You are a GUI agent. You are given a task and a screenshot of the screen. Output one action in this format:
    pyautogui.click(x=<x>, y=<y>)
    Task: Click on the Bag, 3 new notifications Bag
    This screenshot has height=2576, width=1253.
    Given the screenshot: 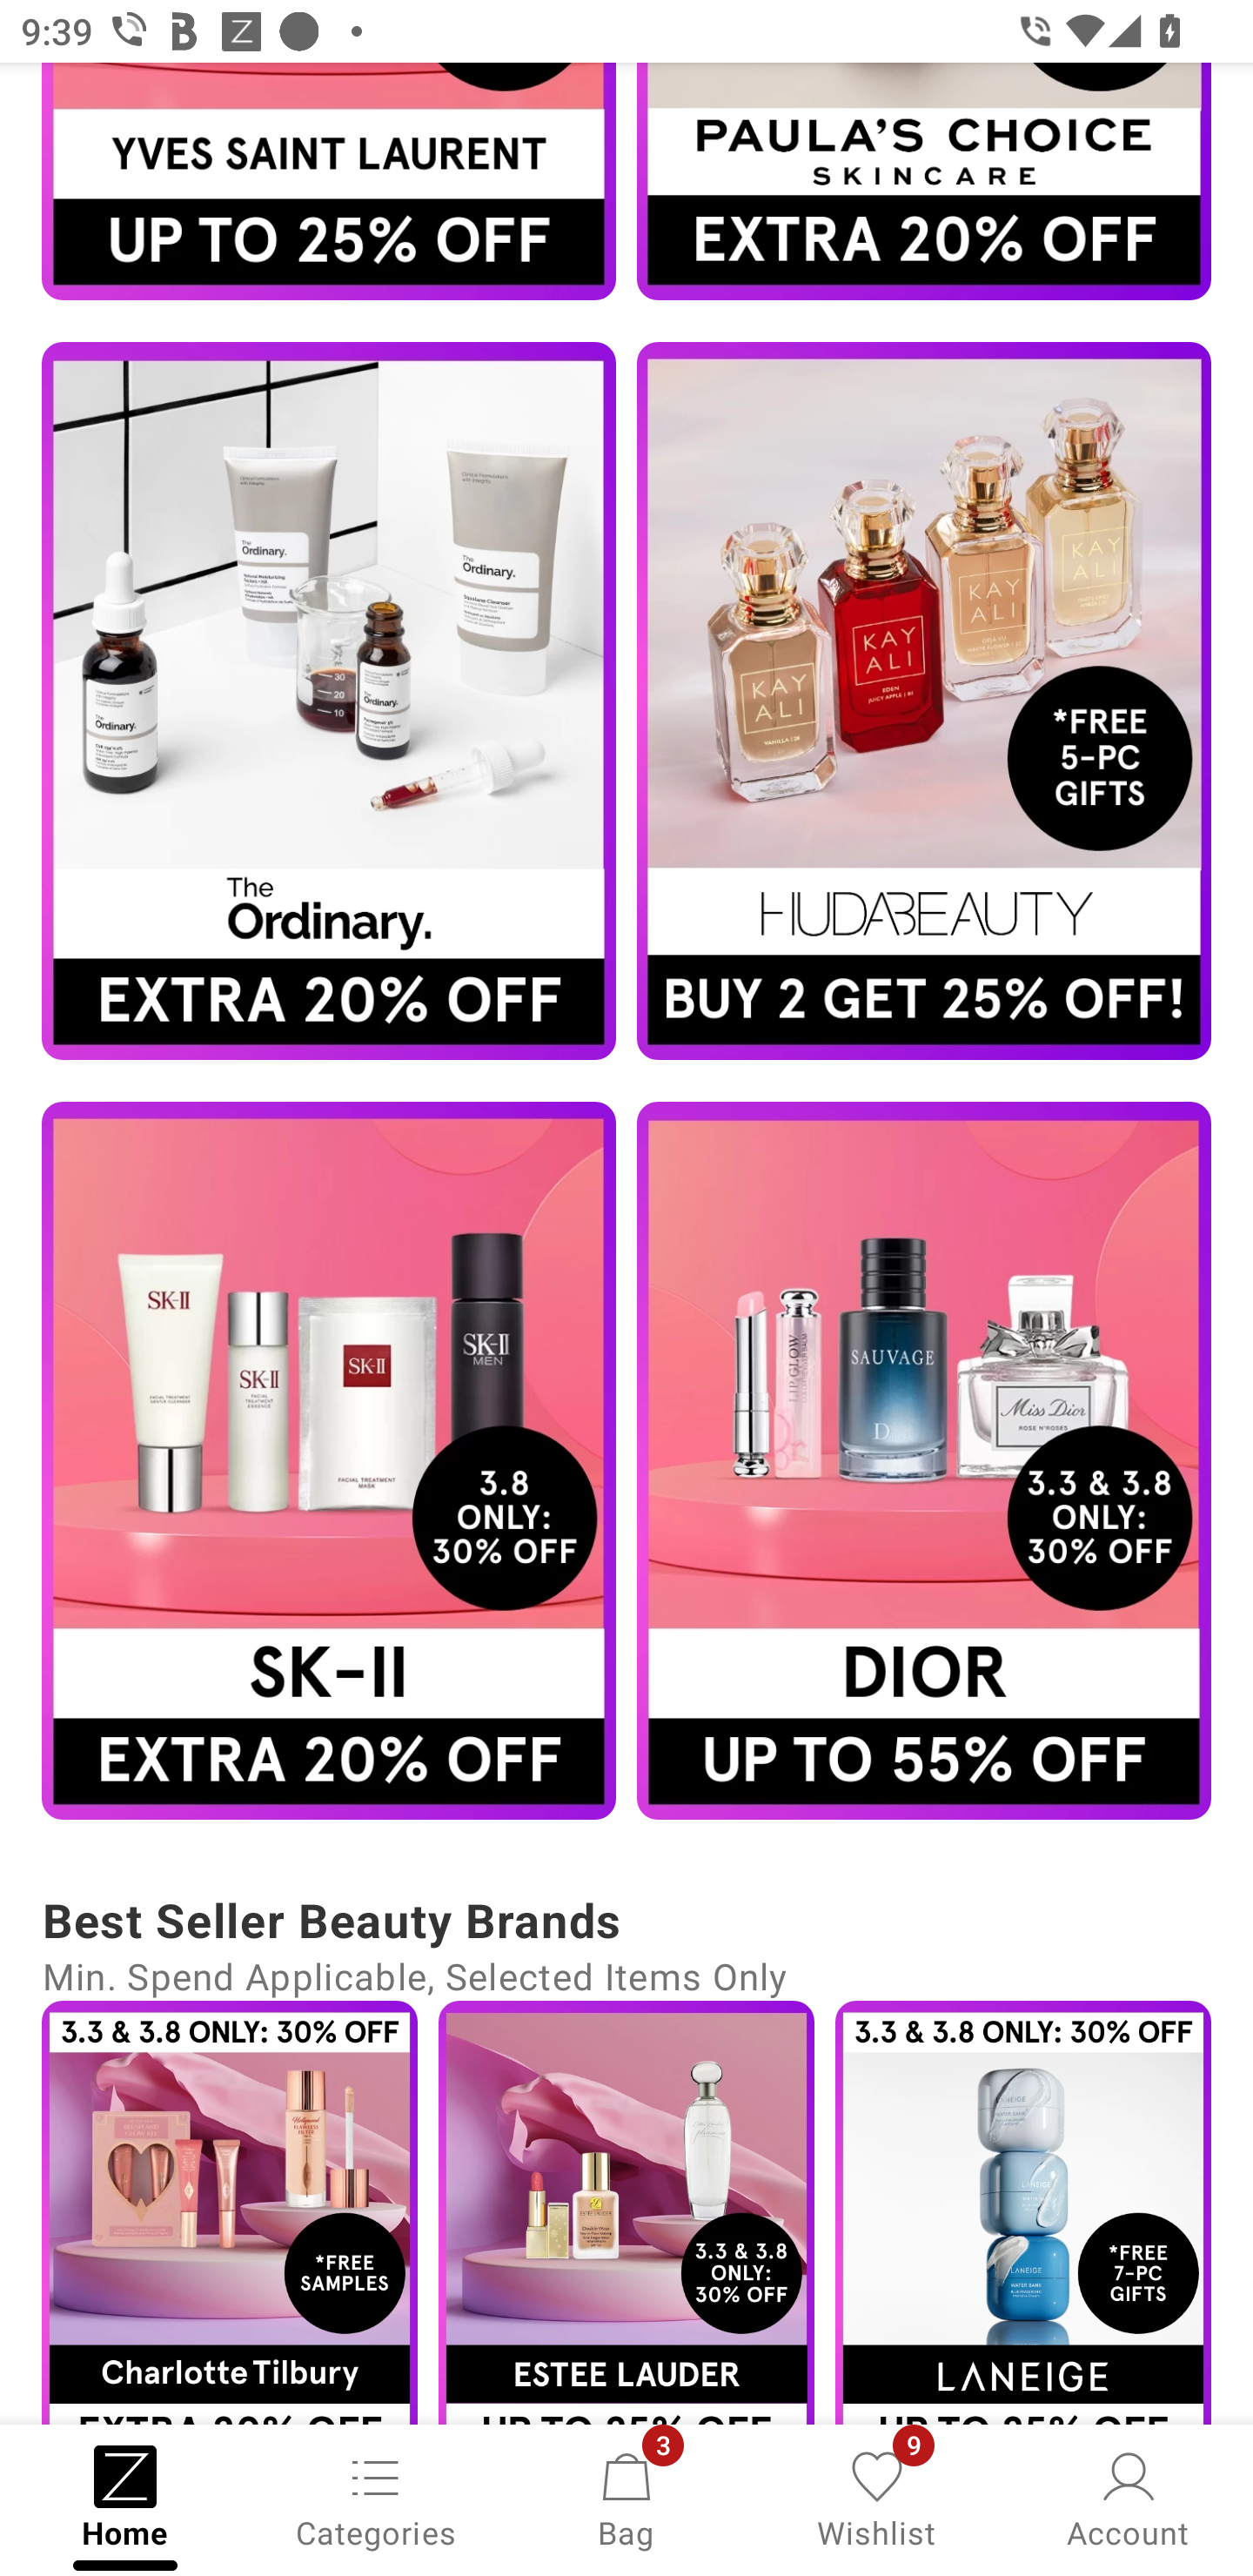 What is the action you would take?
    pyautogui.click(x=626, y=2498)
    